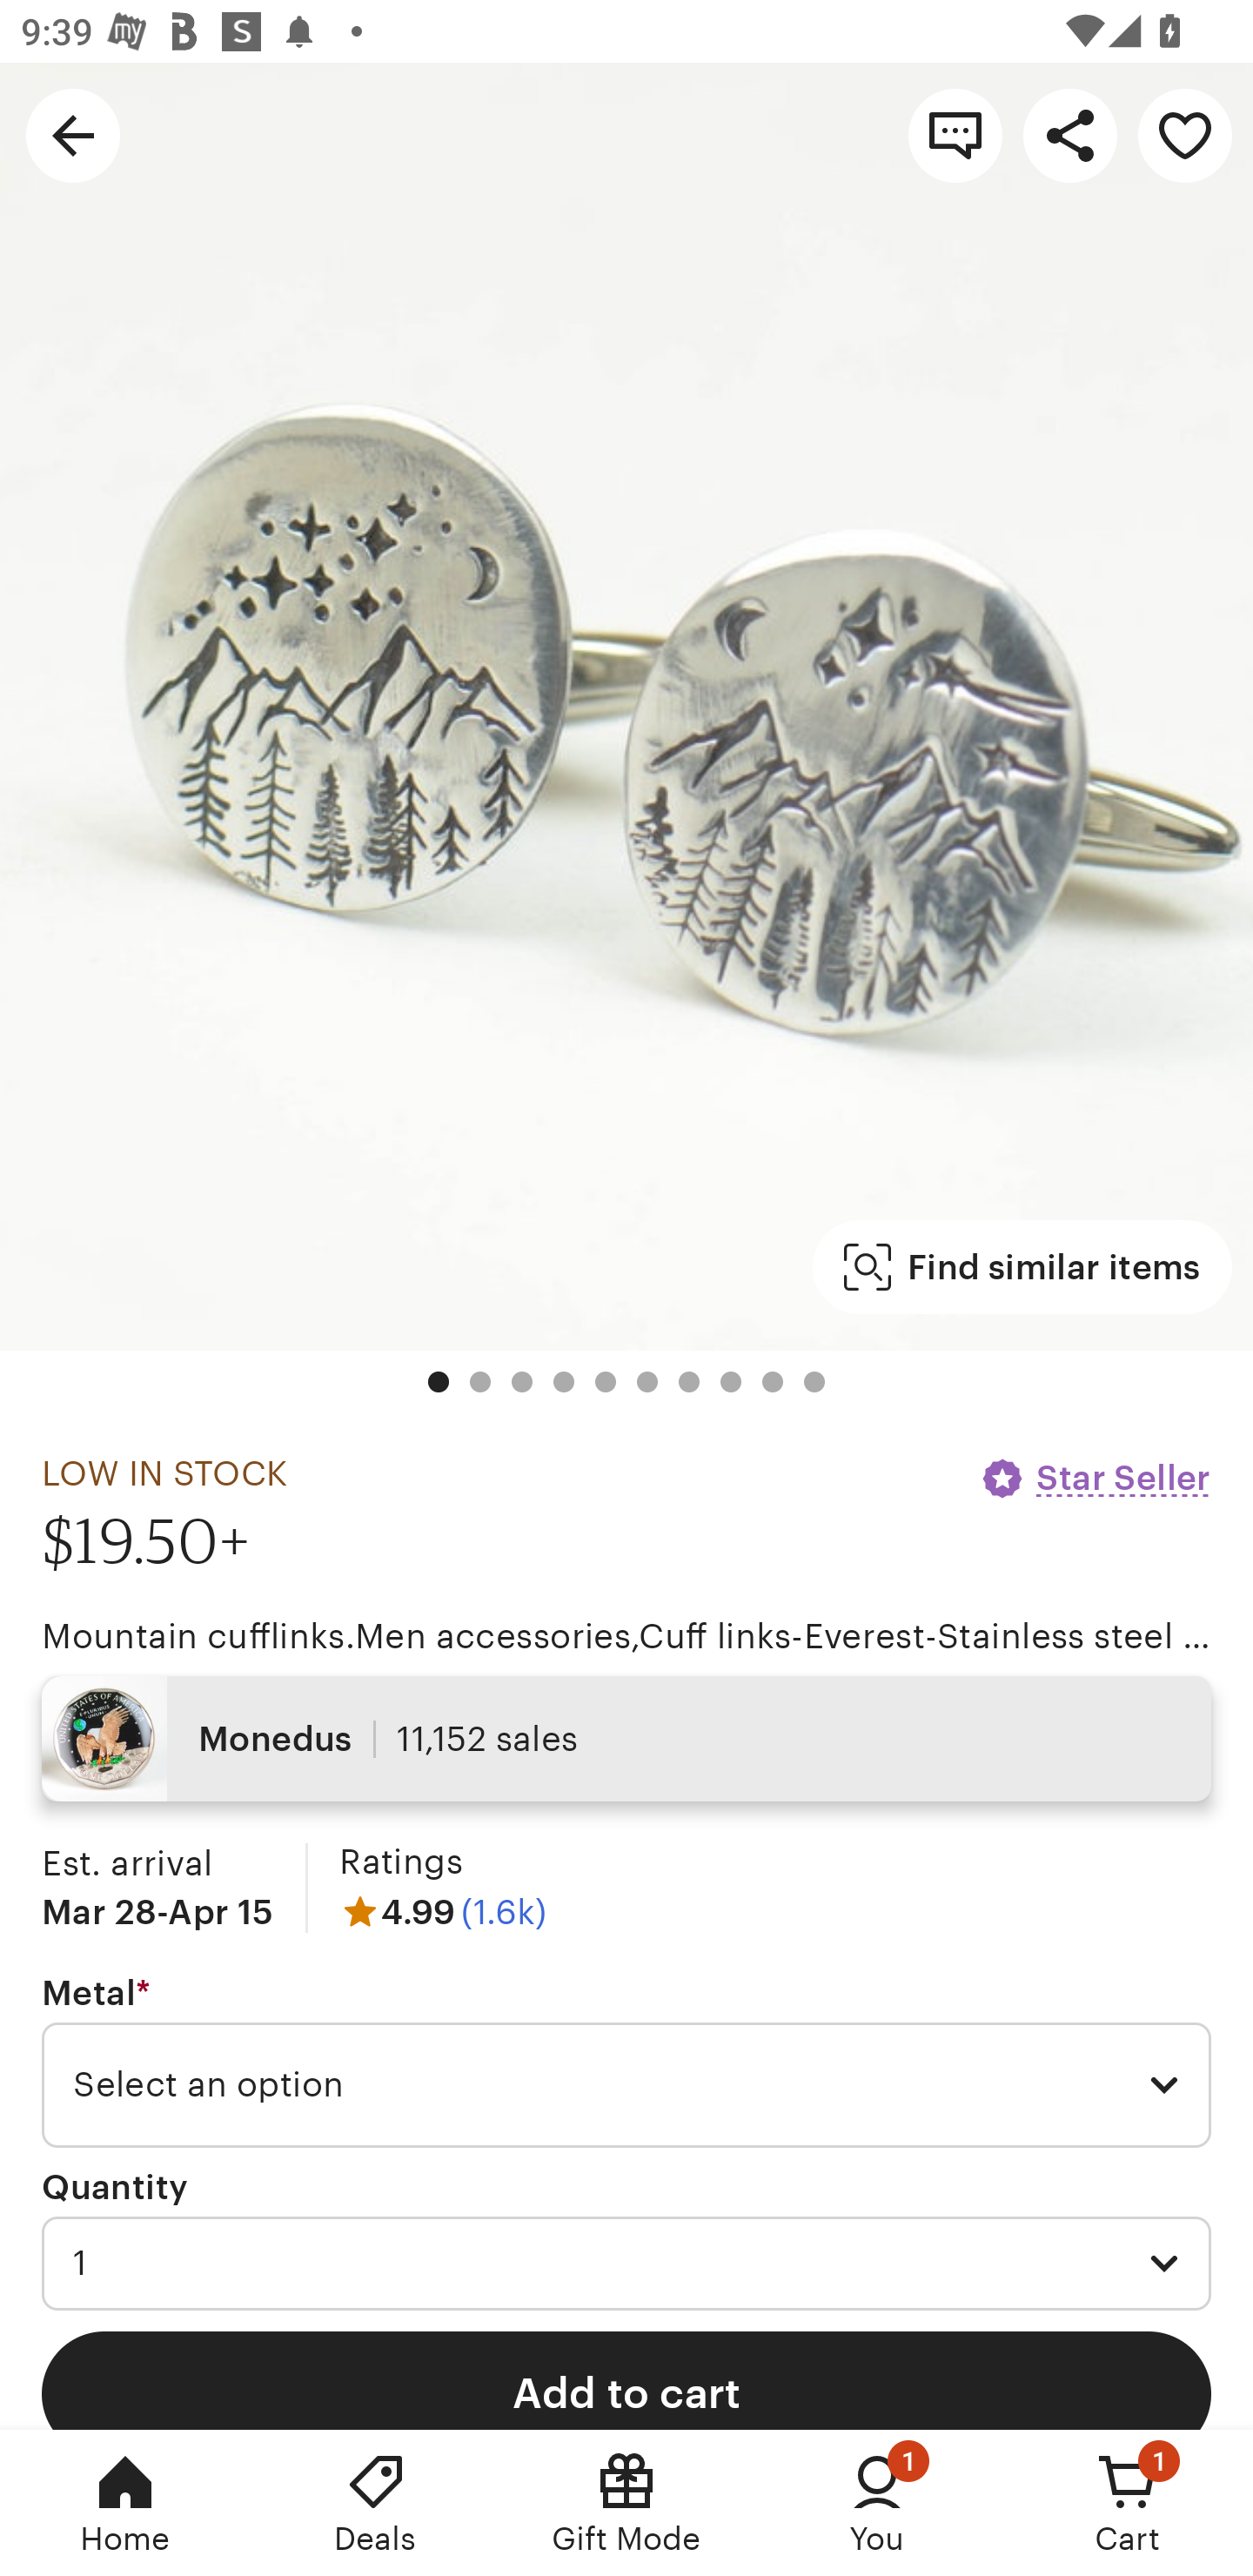 The image size is (1253, 2576). What do you see at coordinates (626, 2062) in the screenshot?
I see `Metal * Required Select an option` at bounding box center [626, 2062].